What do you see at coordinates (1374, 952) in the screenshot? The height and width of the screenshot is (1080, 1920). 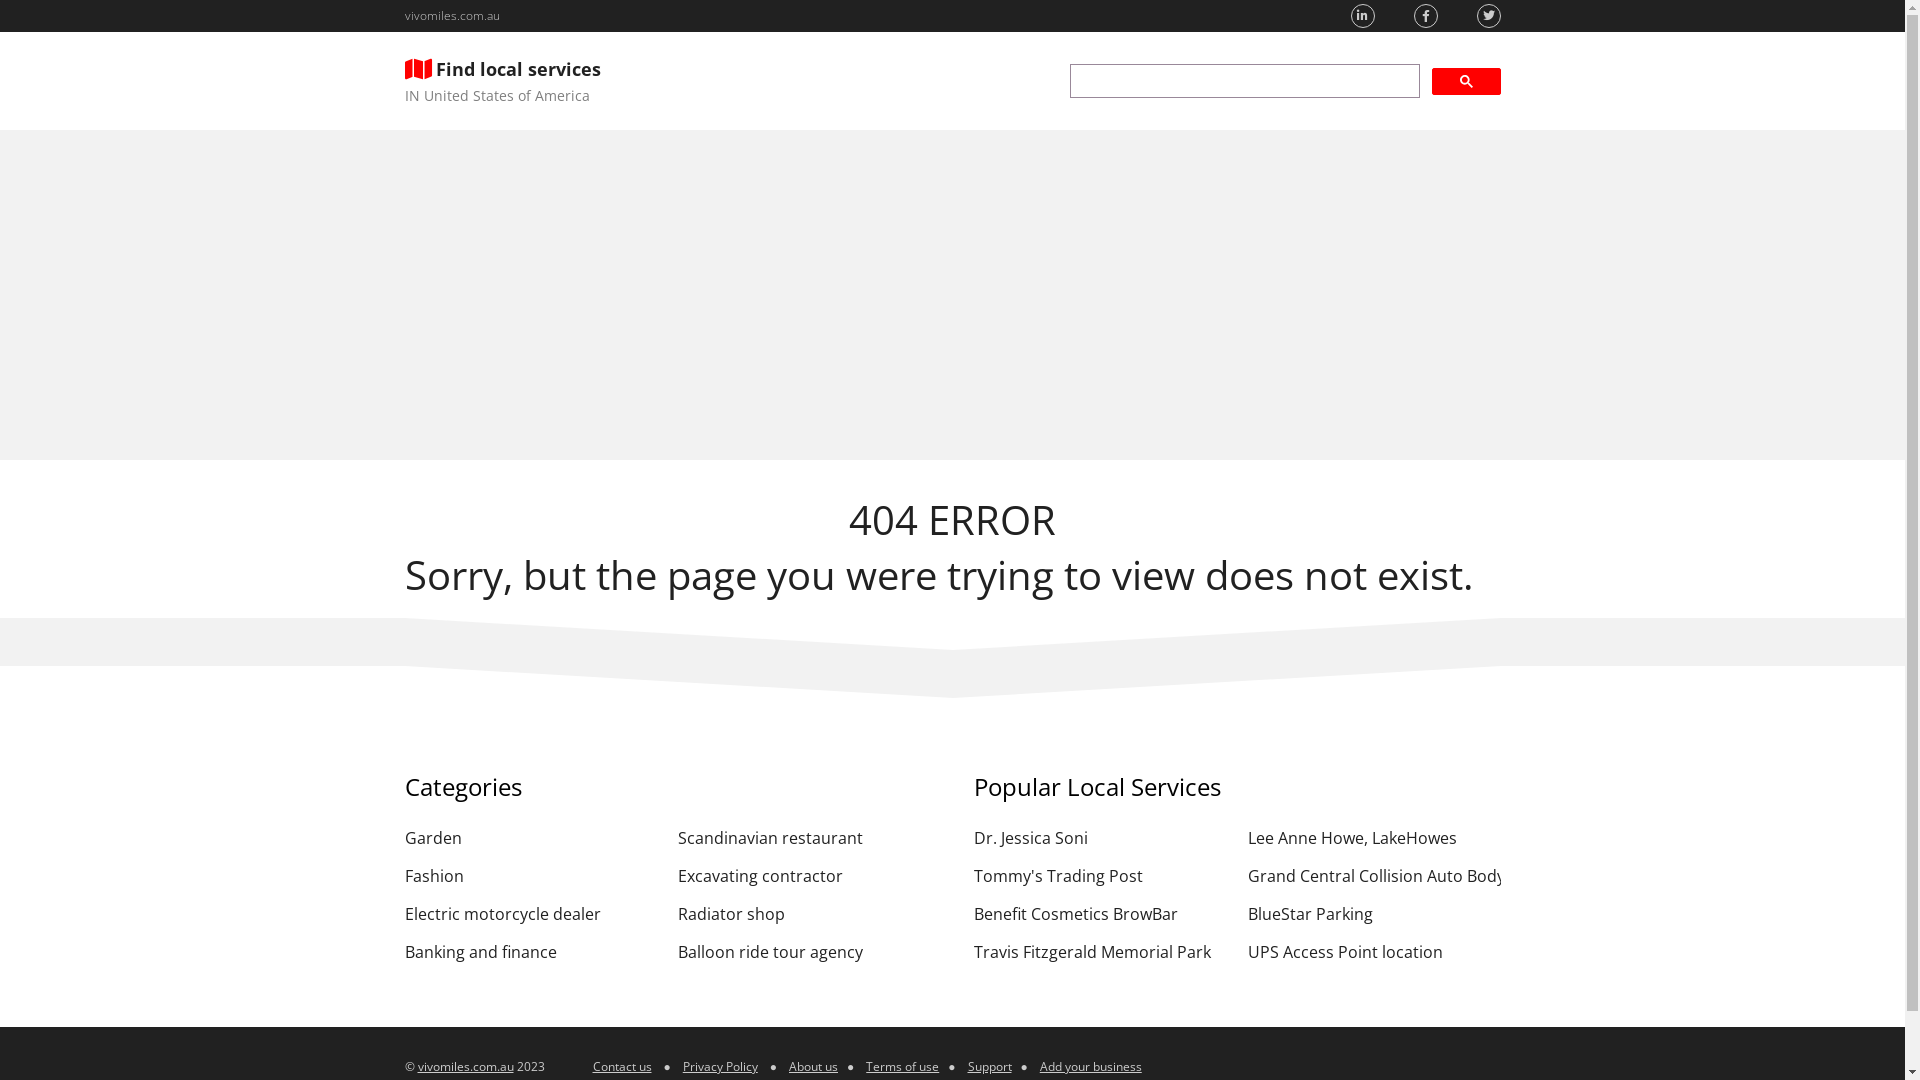 I see `UPS Access Point location` at bounding box center [1374, 952].